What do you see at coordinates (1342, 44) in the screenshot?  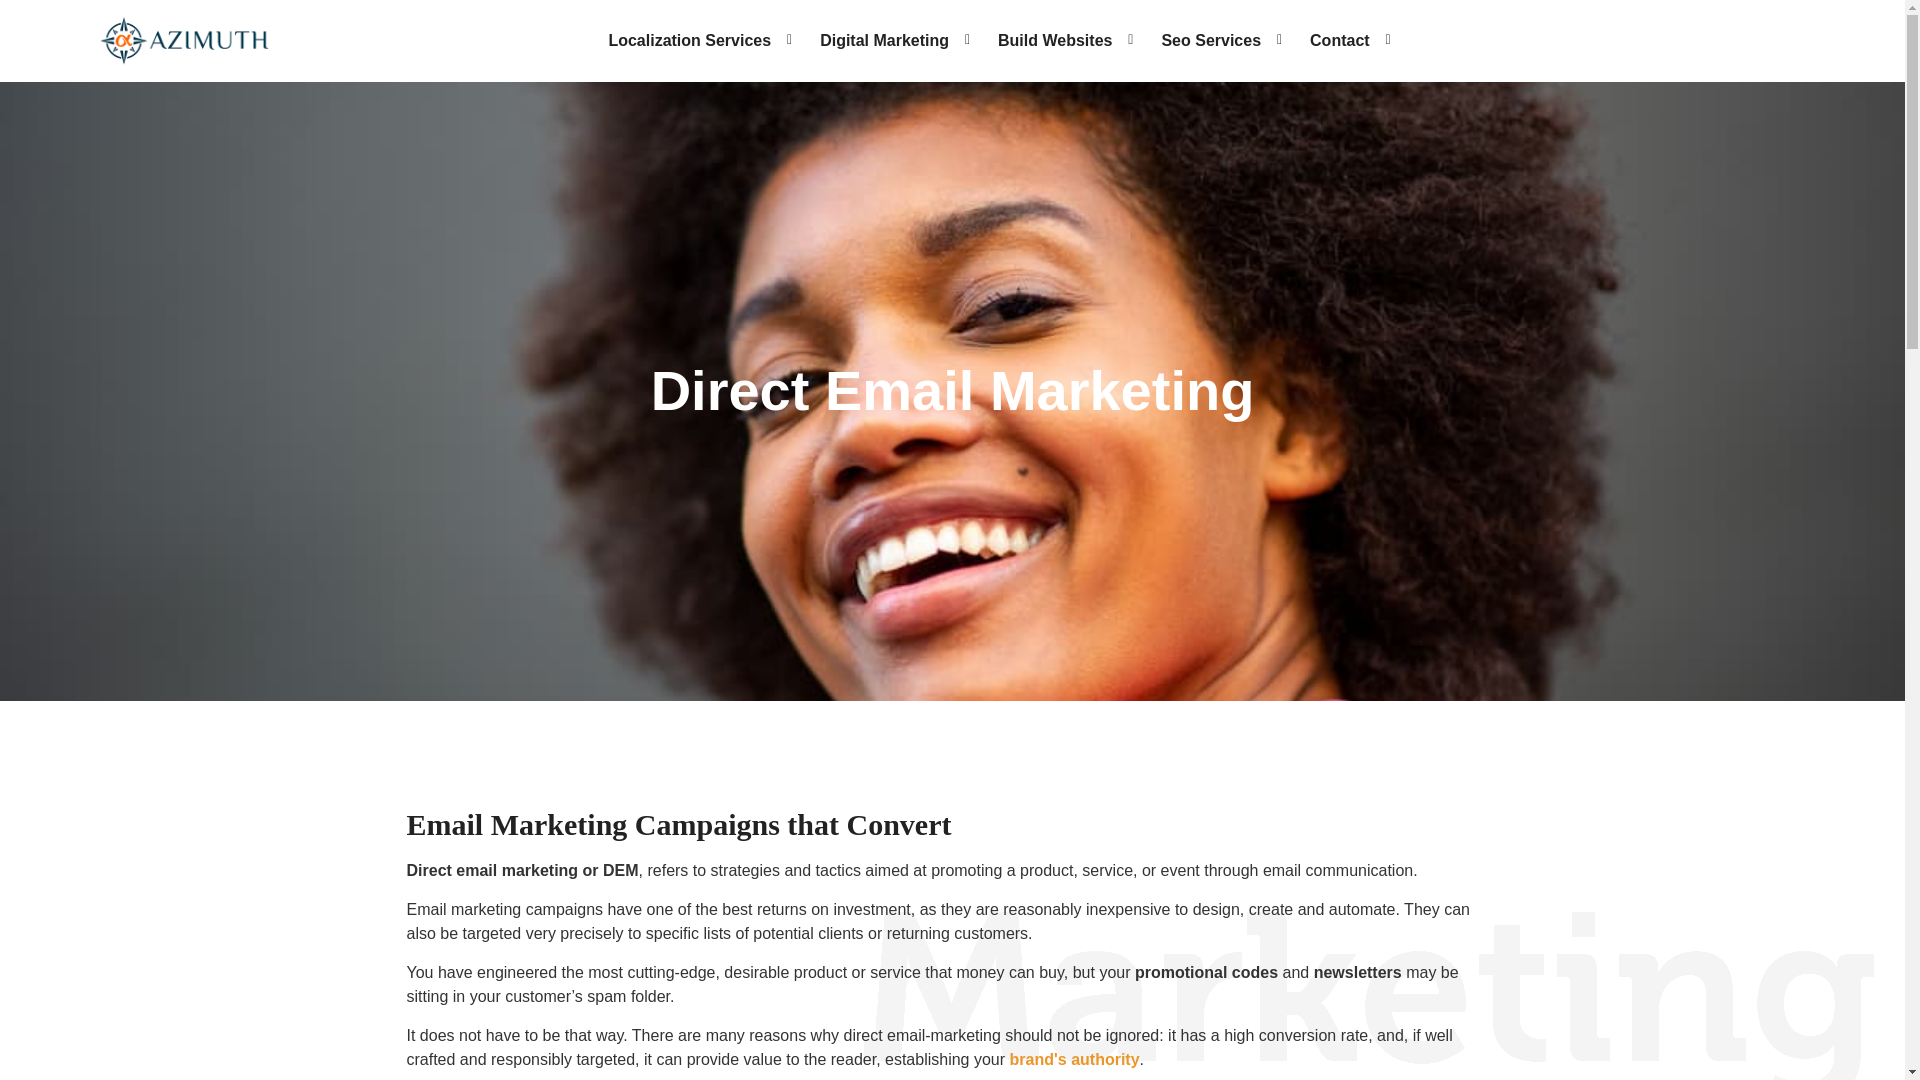 I see `Contact` at bounding box center [1342, 44].